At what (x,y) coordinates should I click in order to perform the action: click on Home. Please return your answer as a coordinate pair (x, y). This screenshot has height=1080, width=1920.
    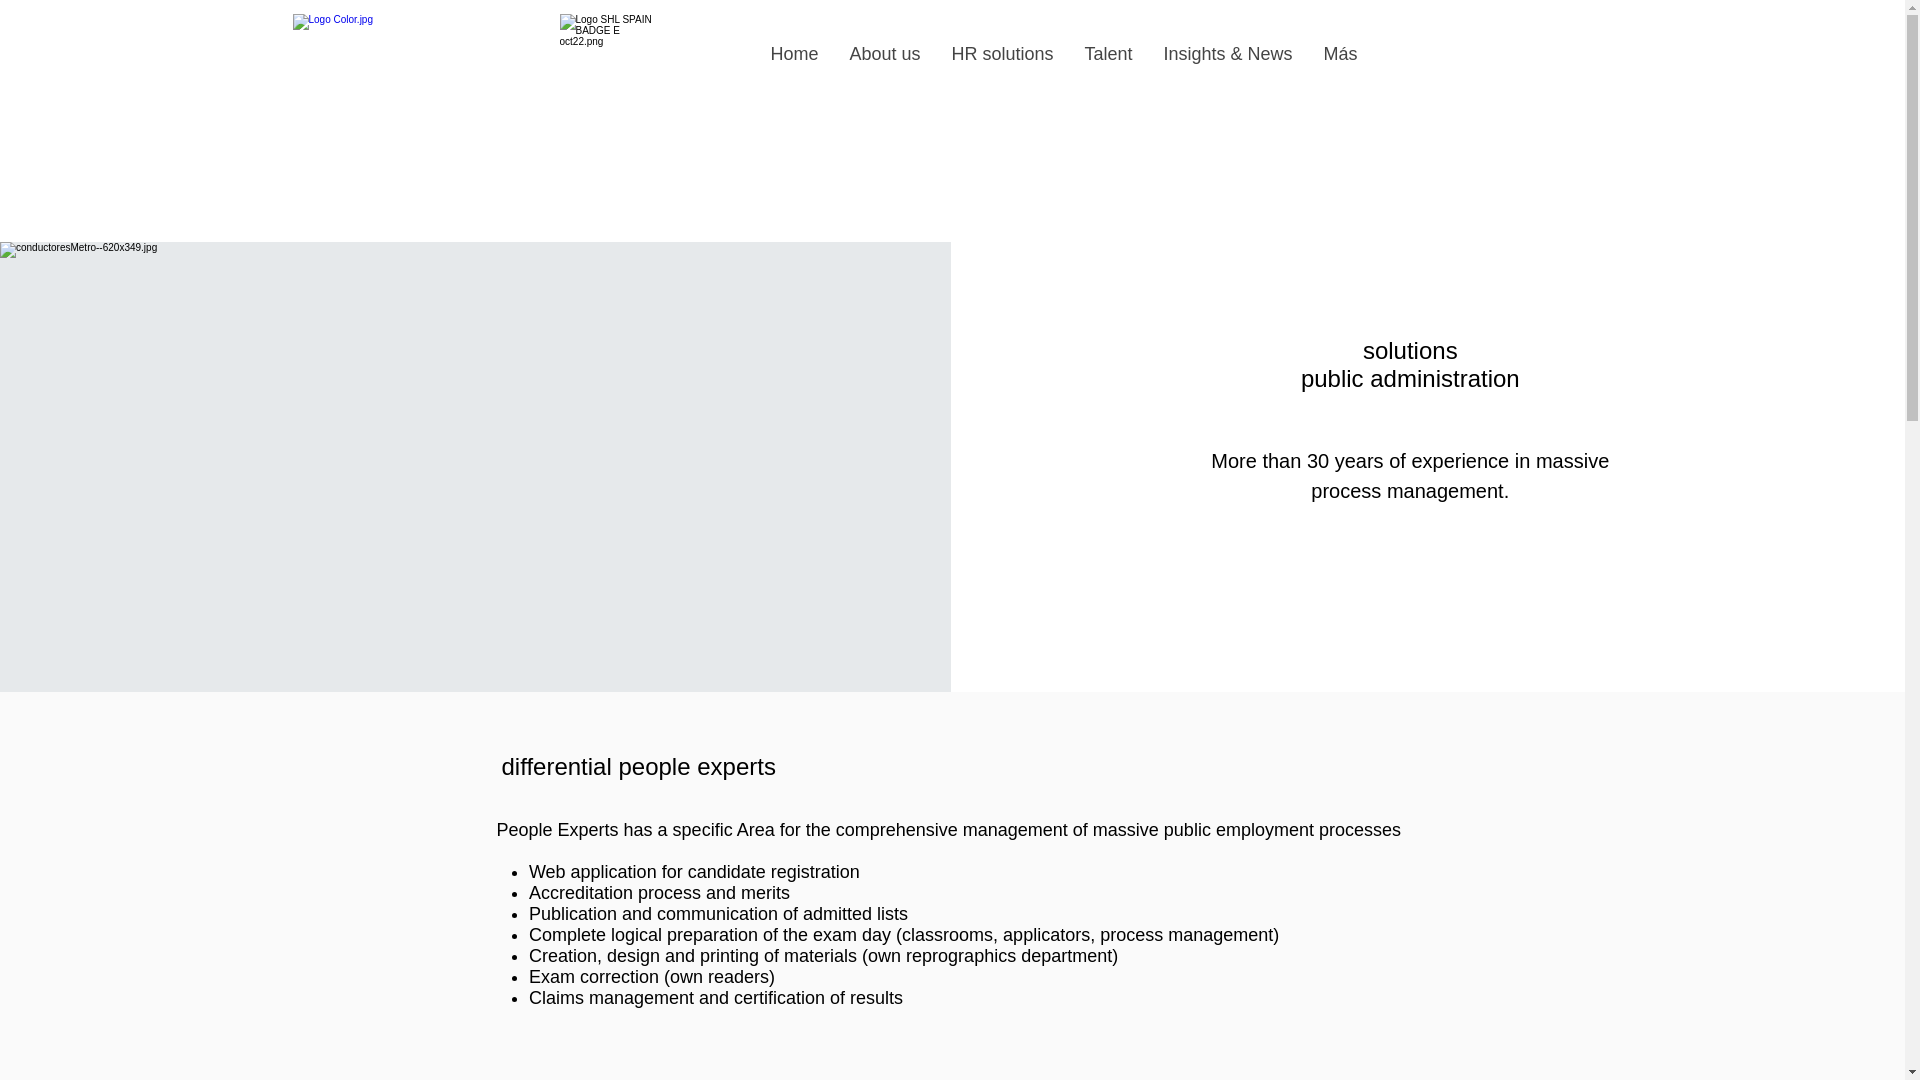
    Looking at the image, I should click on (794, 54).